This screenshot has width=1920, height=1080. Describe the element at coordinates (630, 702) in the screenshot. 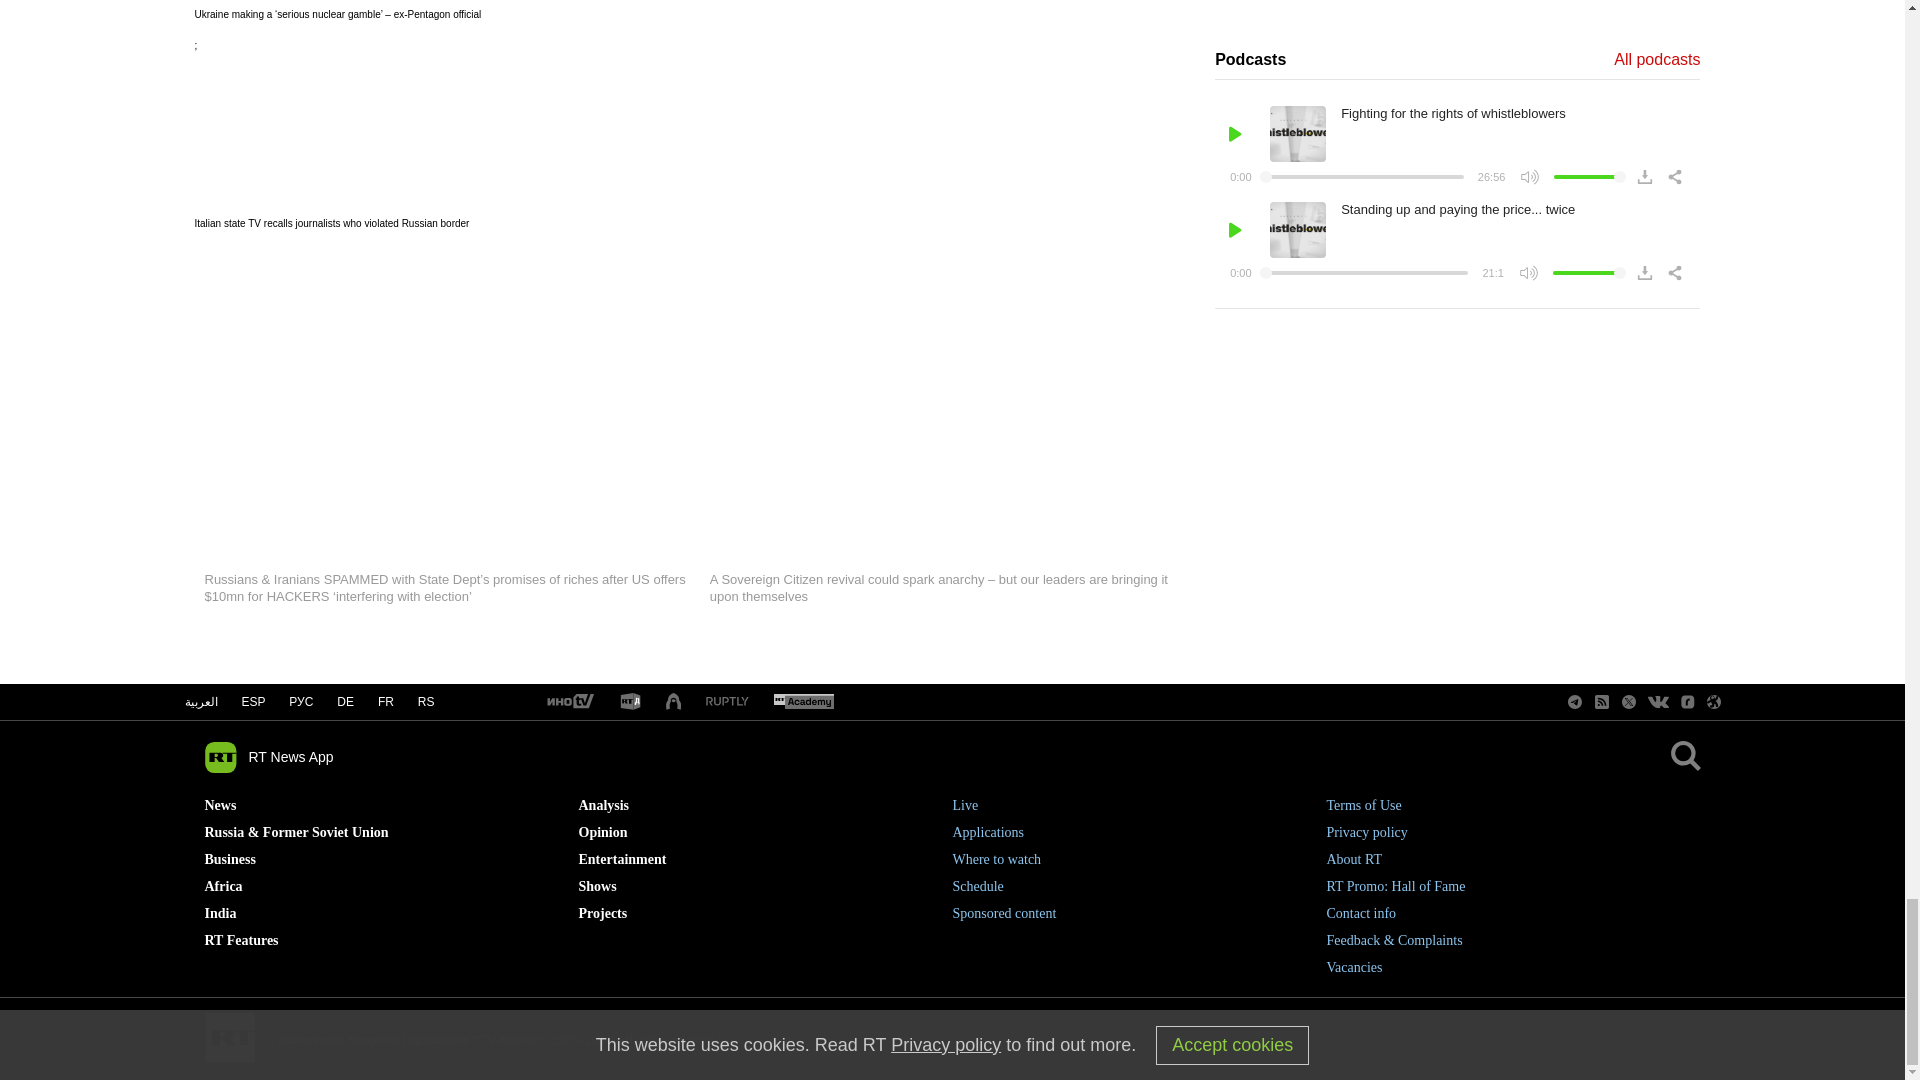

I see `RT ` at that location.